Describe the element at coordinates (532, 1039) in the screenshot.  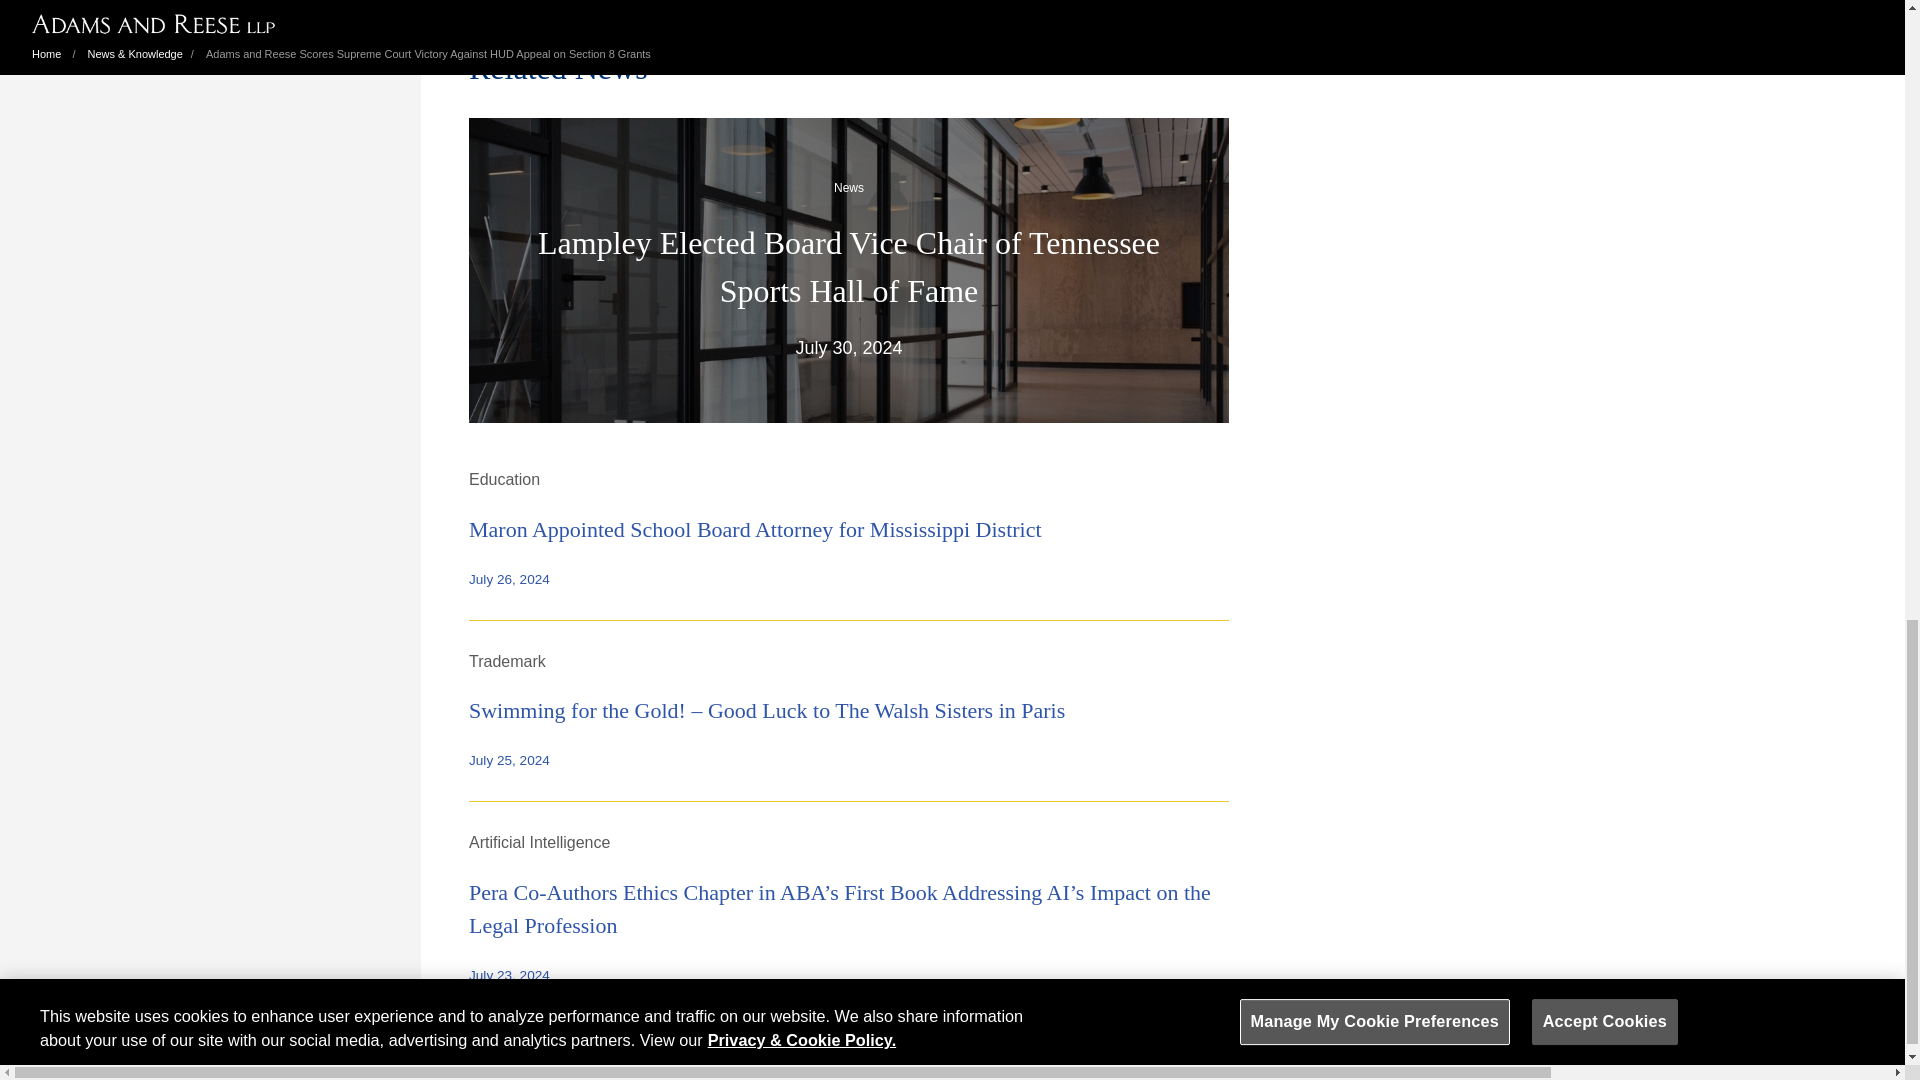
I see `Client Pay` at that location.